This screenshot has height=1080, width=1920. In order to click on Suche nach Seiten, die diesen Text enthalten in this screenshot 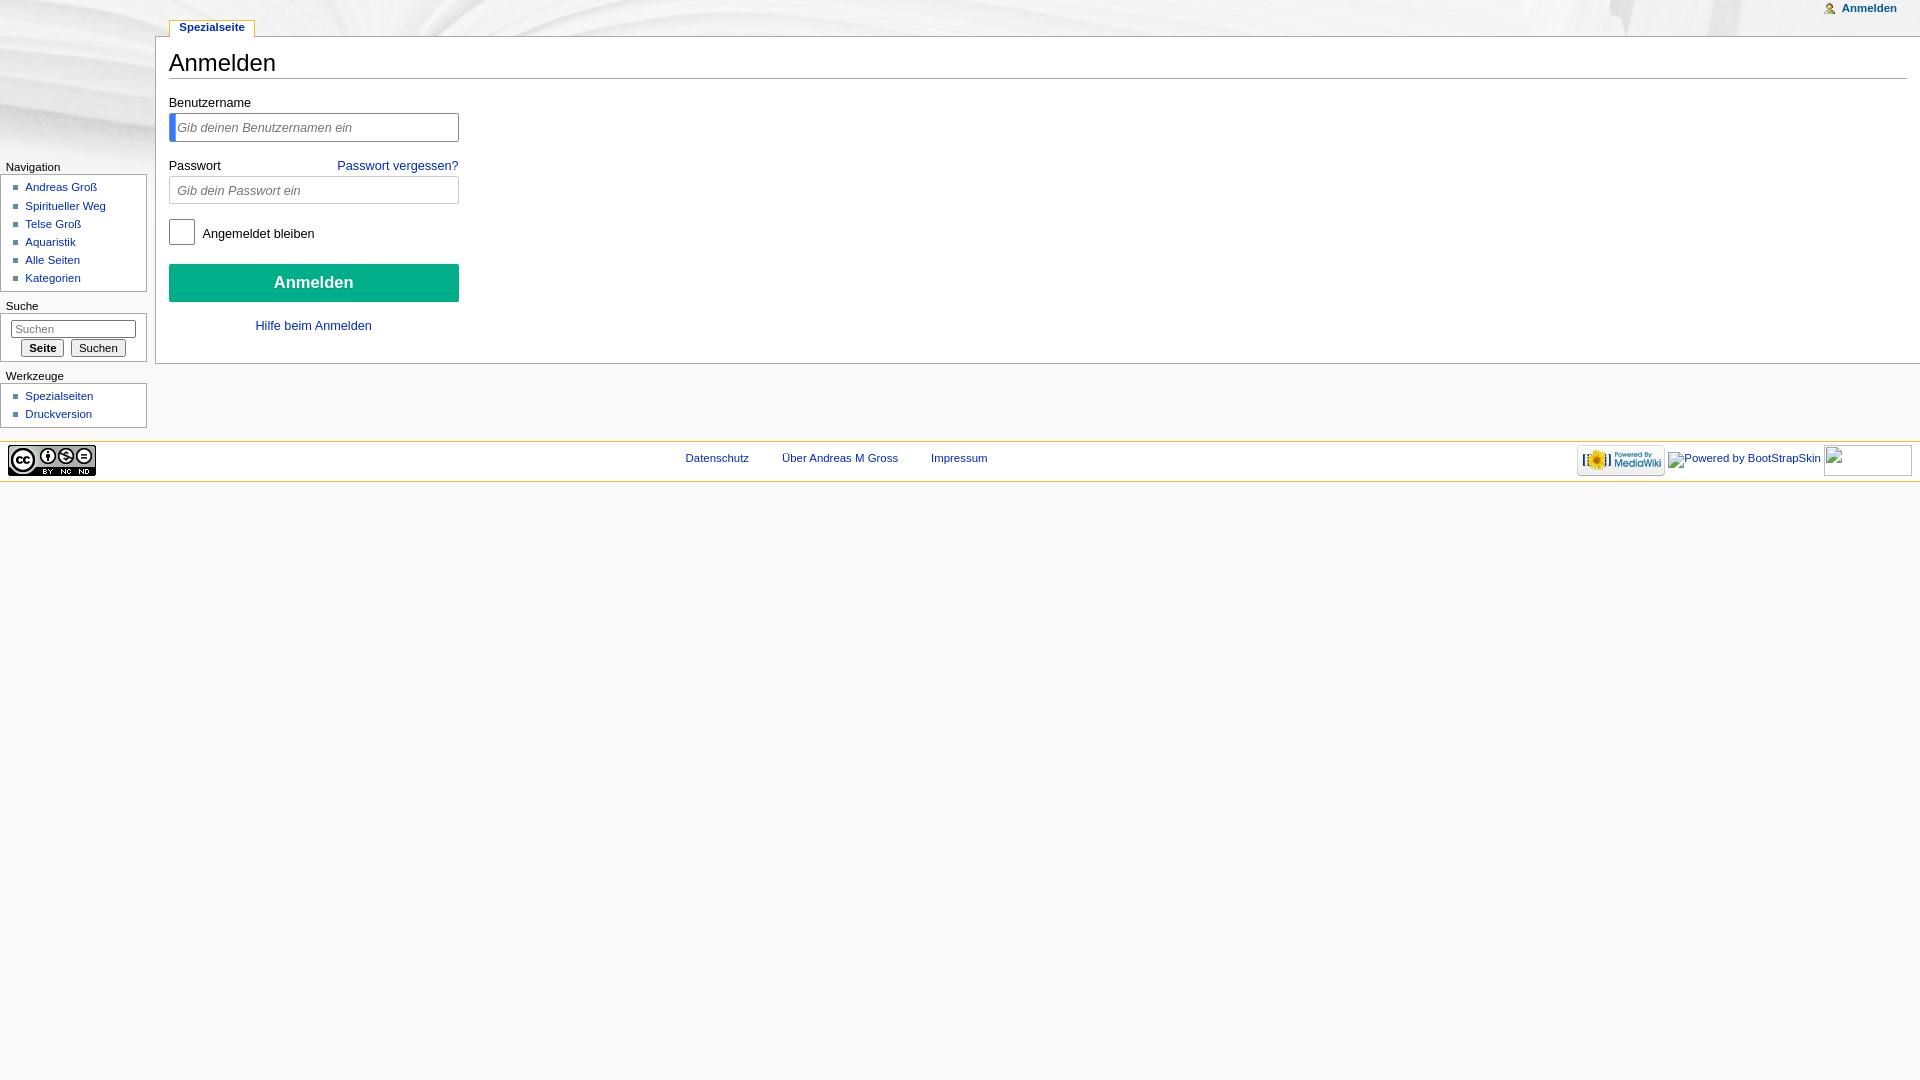, I will do `click(98, 348)`.